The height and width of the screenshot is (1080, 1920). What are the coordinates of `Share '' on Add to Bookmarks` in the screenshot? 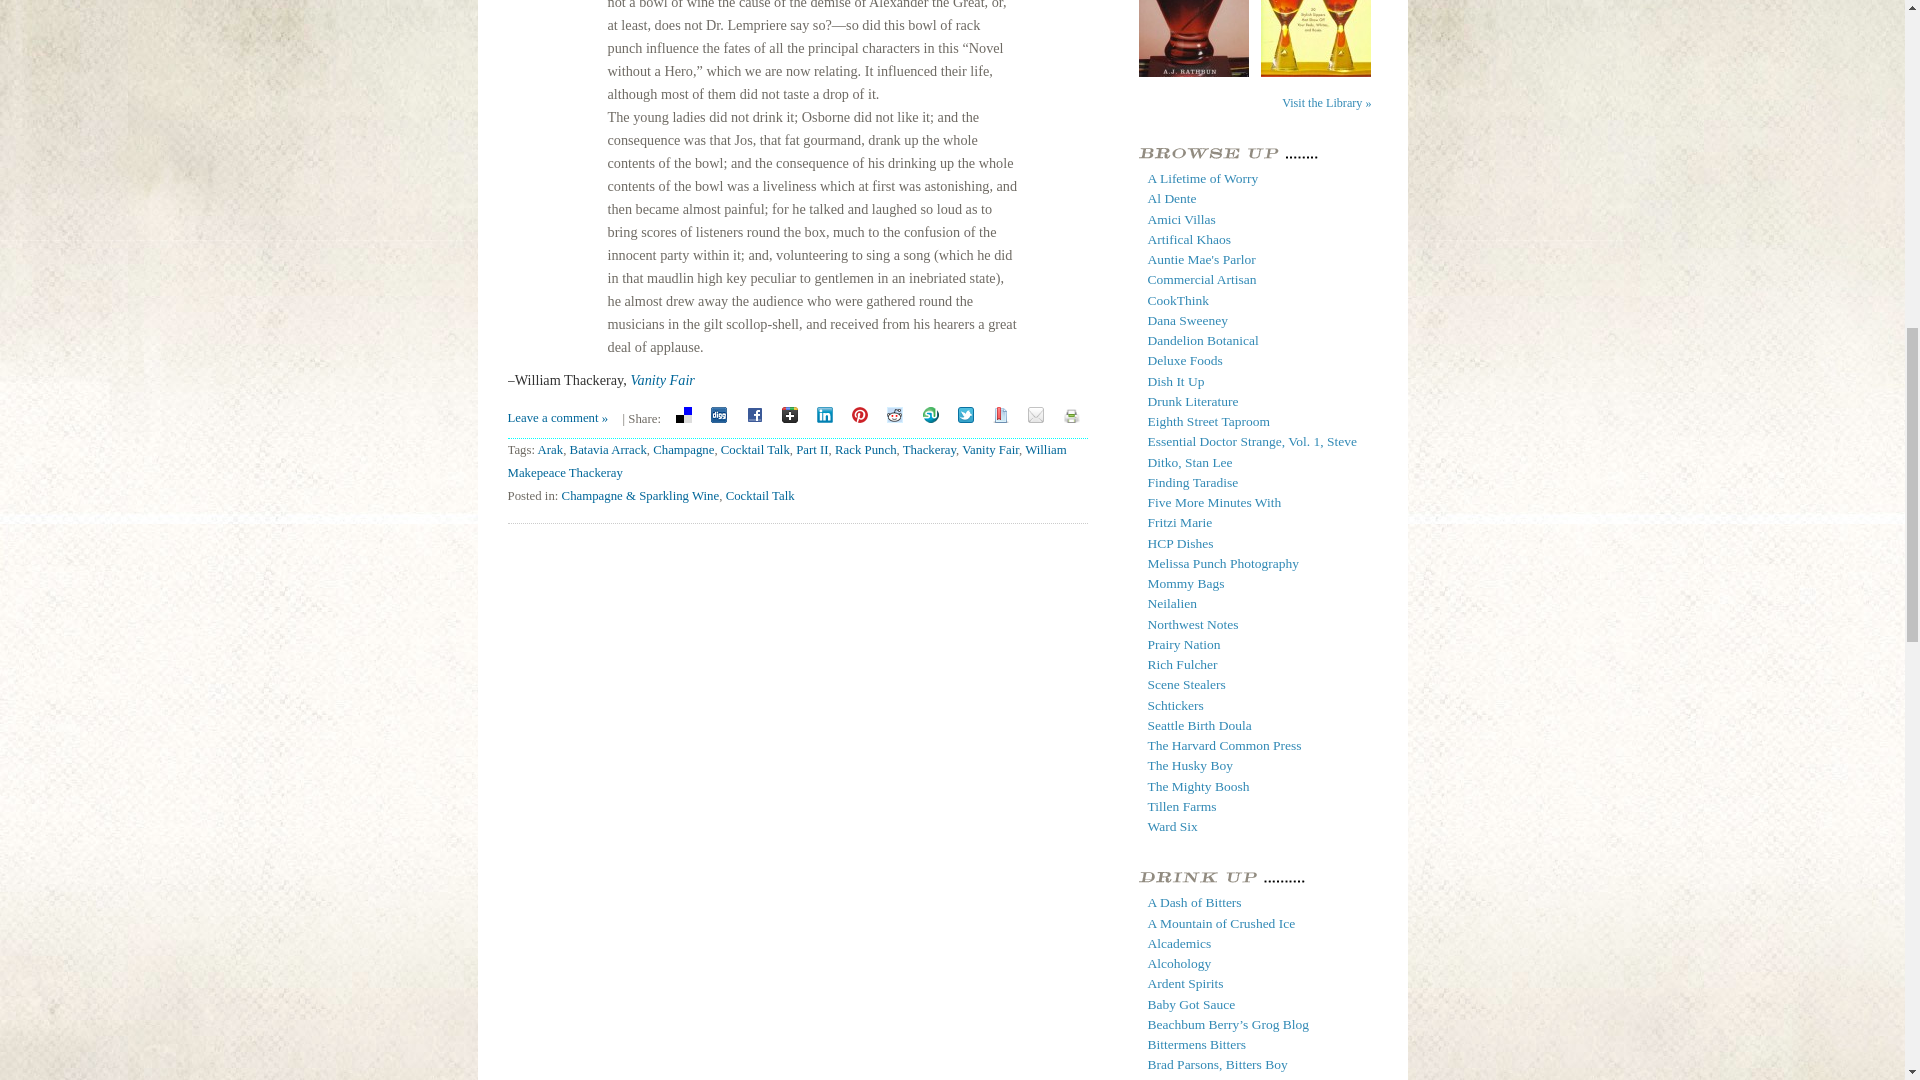 It's located at (1000, 415).